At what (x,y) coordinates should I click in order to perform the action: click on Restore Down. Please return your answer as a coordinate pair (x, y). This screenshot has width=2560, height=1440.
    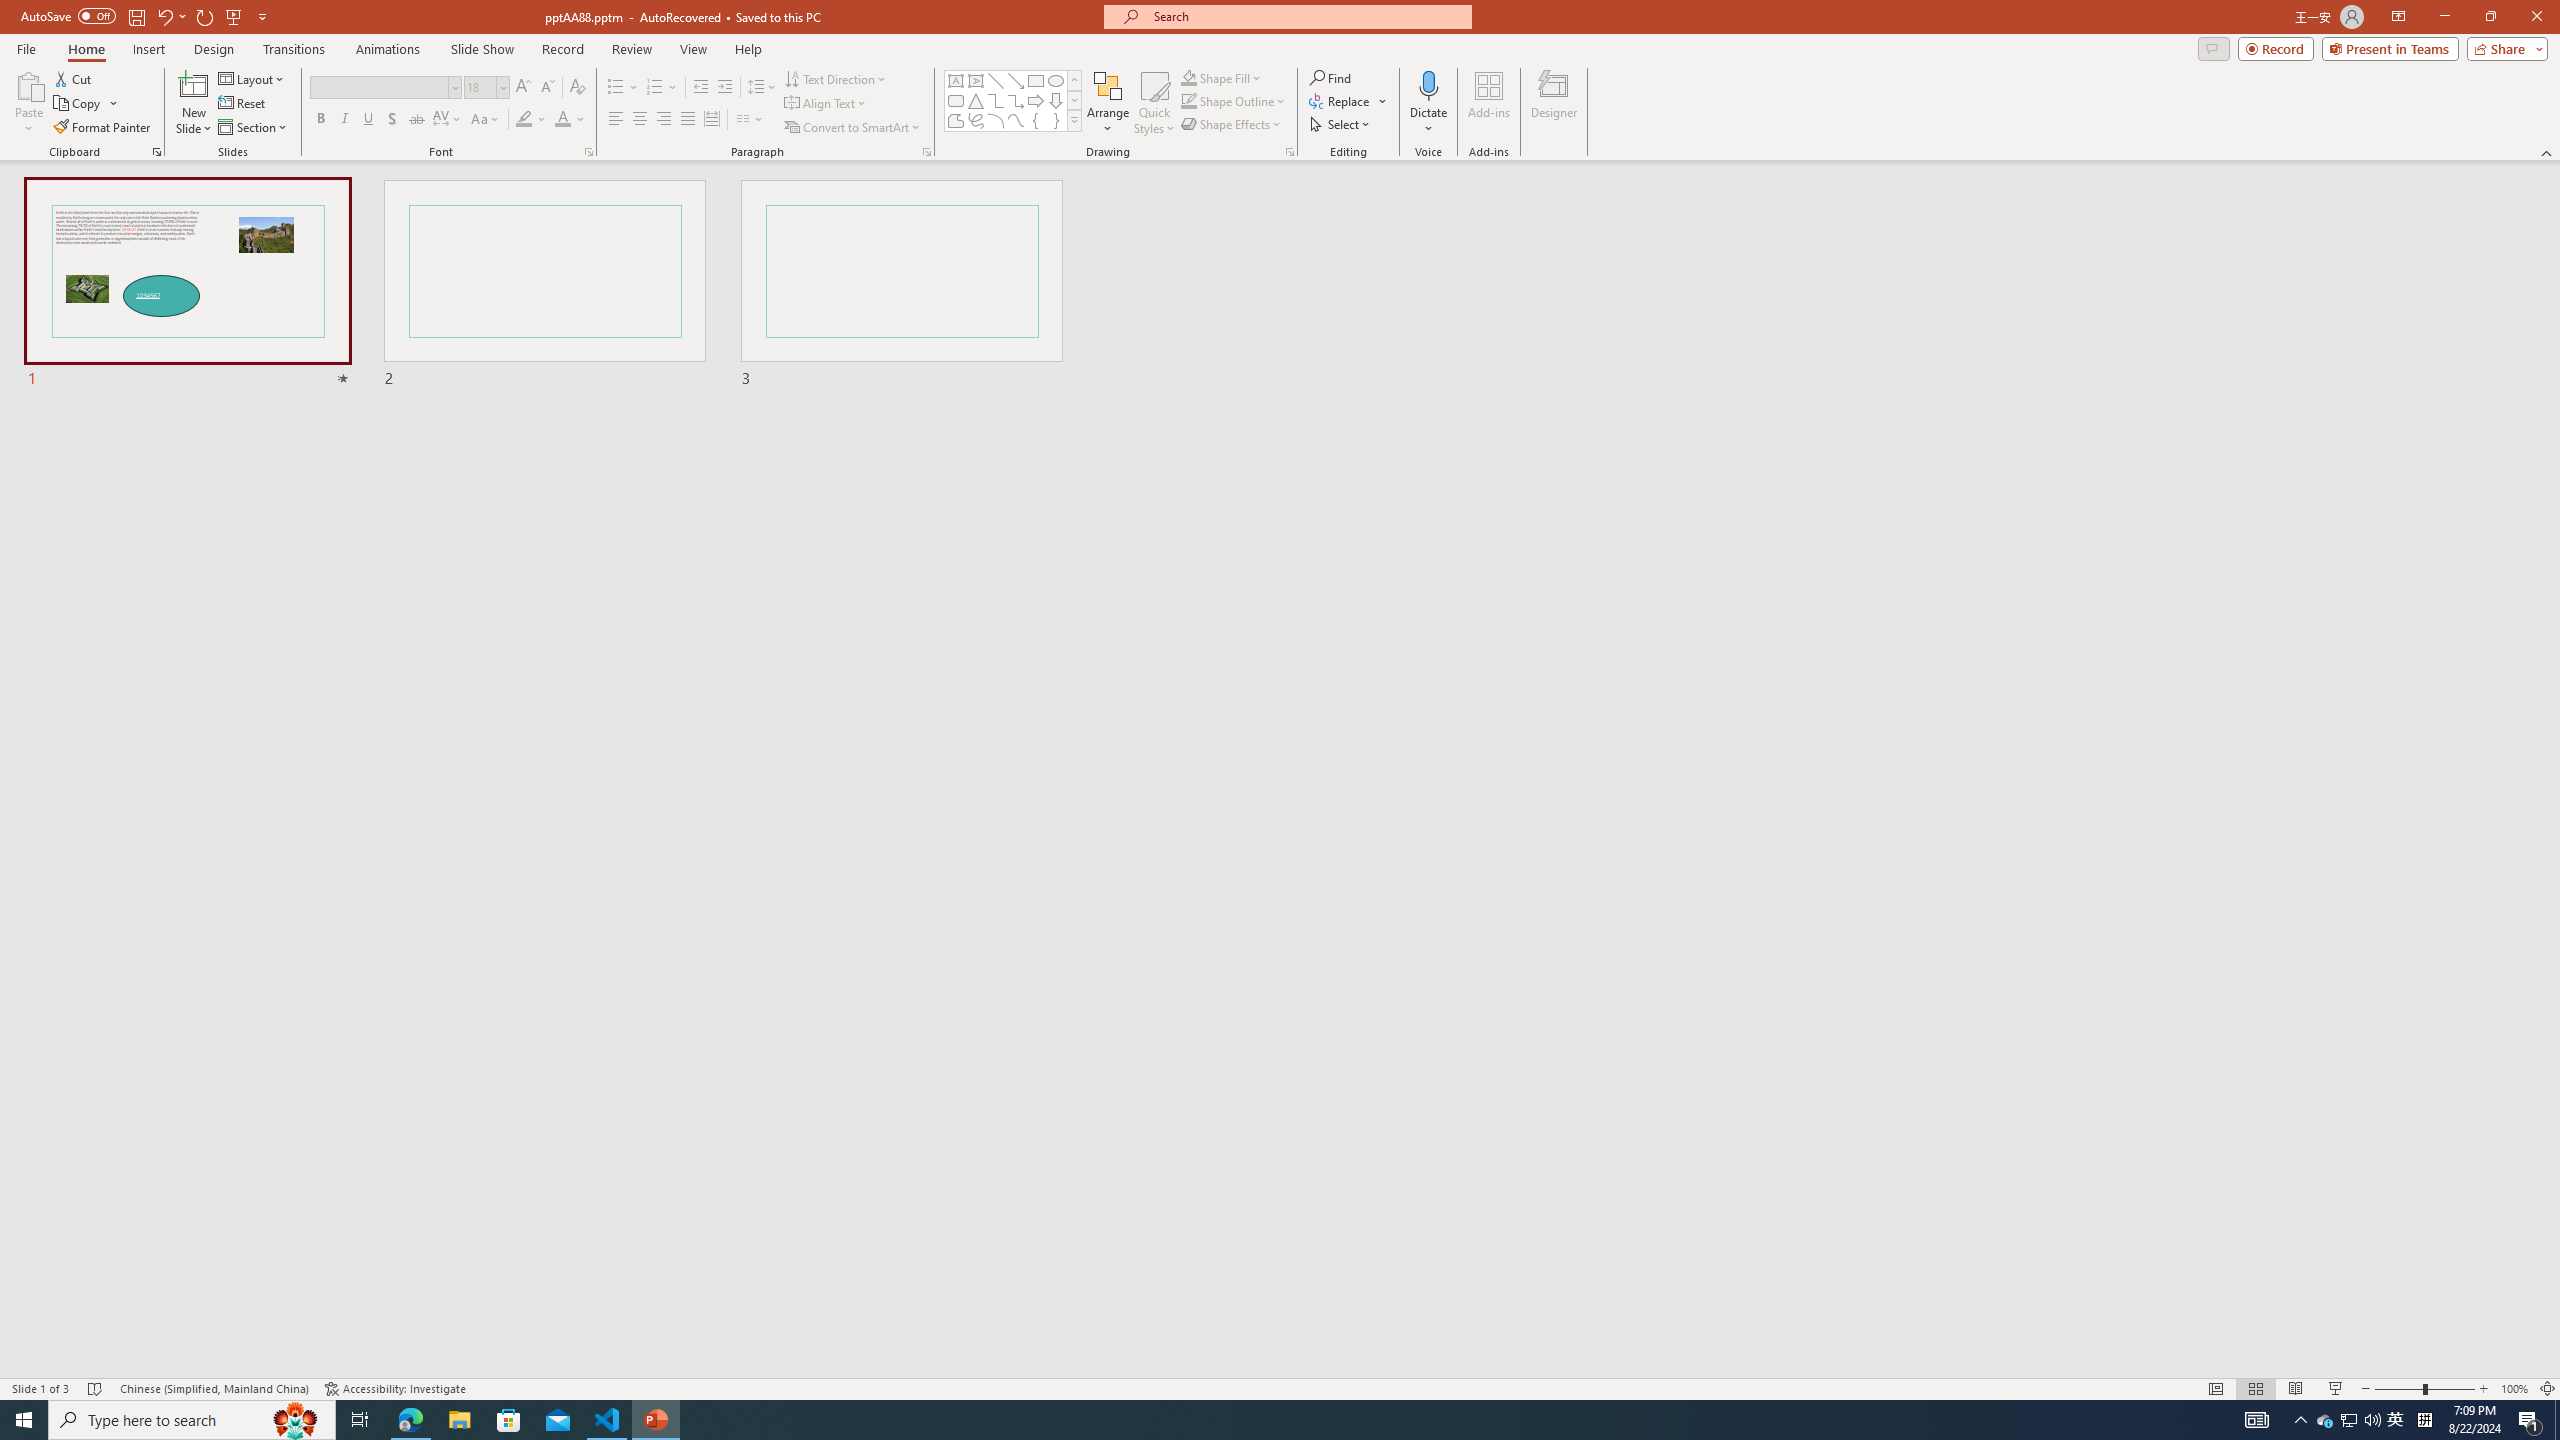
    Looking at the image, I should click on (2490, 17).